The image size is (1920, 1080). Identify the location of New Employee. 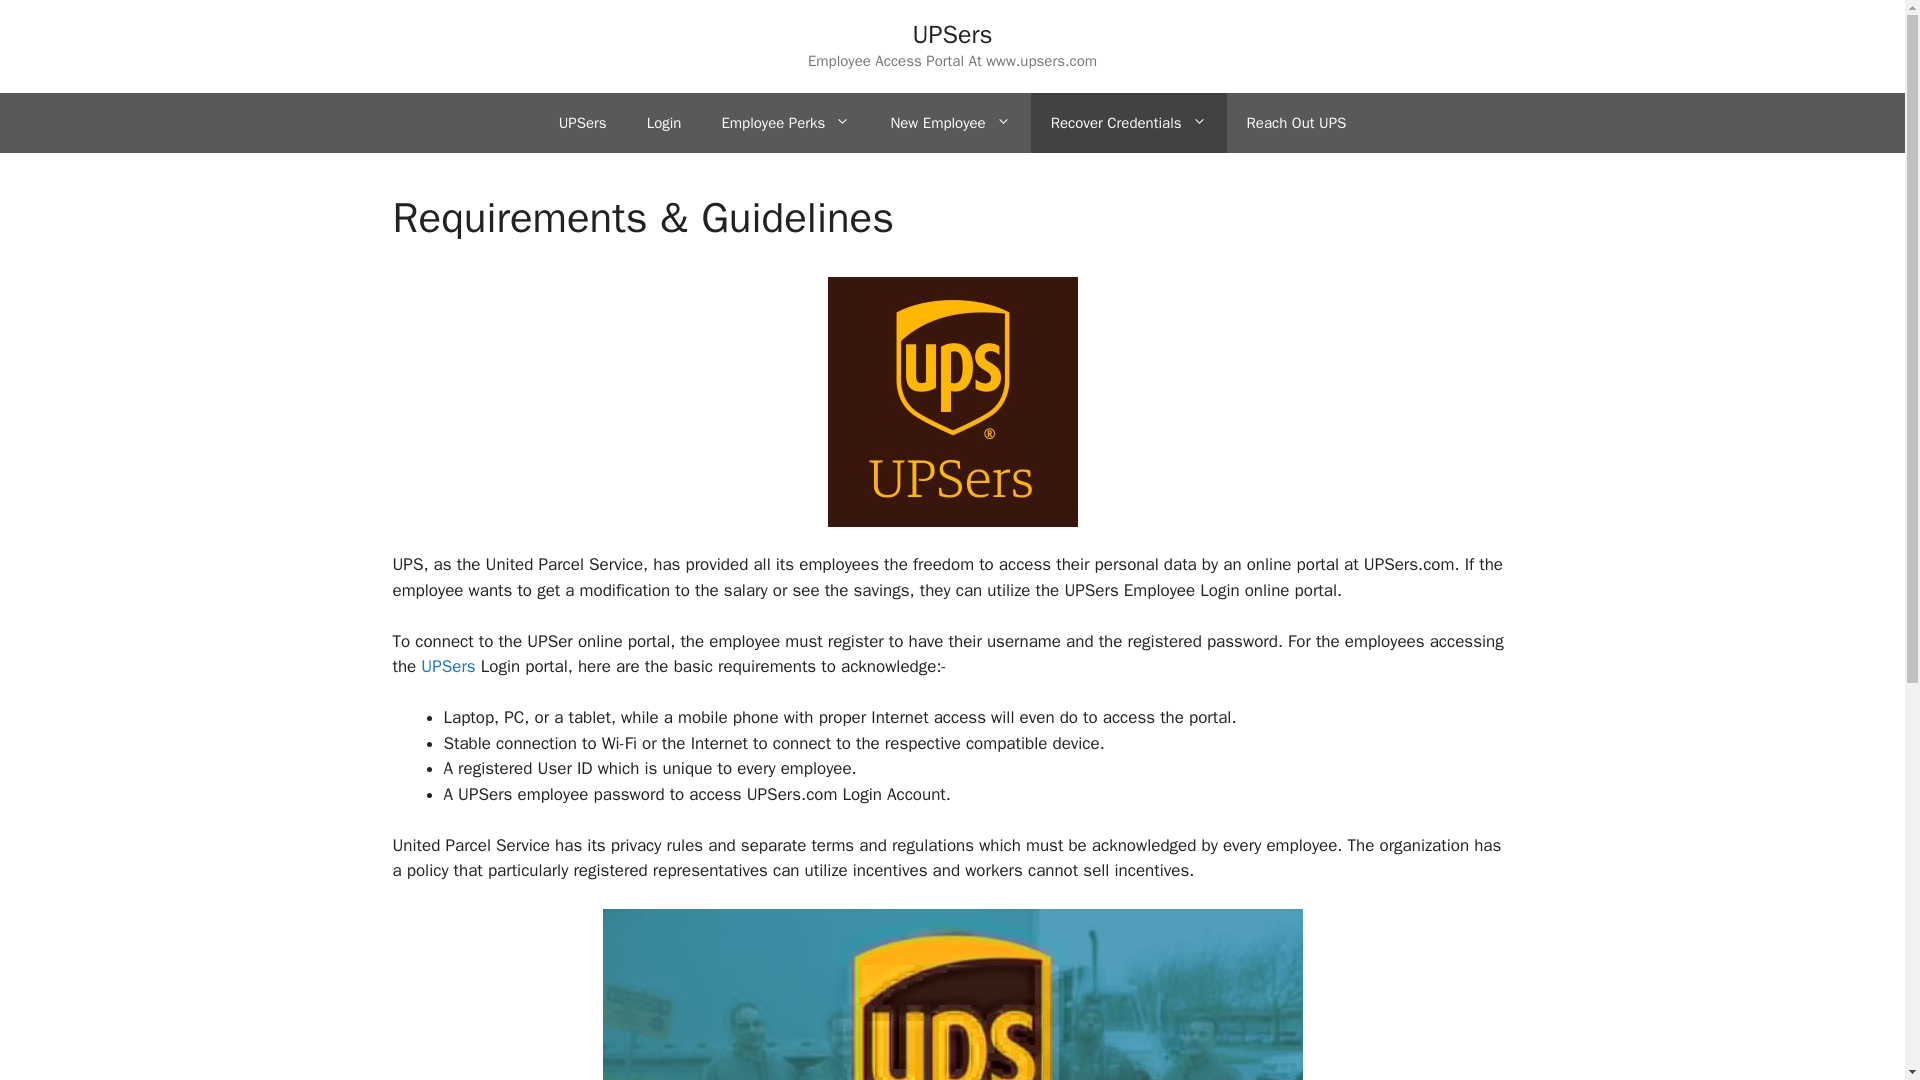
(949, 122).